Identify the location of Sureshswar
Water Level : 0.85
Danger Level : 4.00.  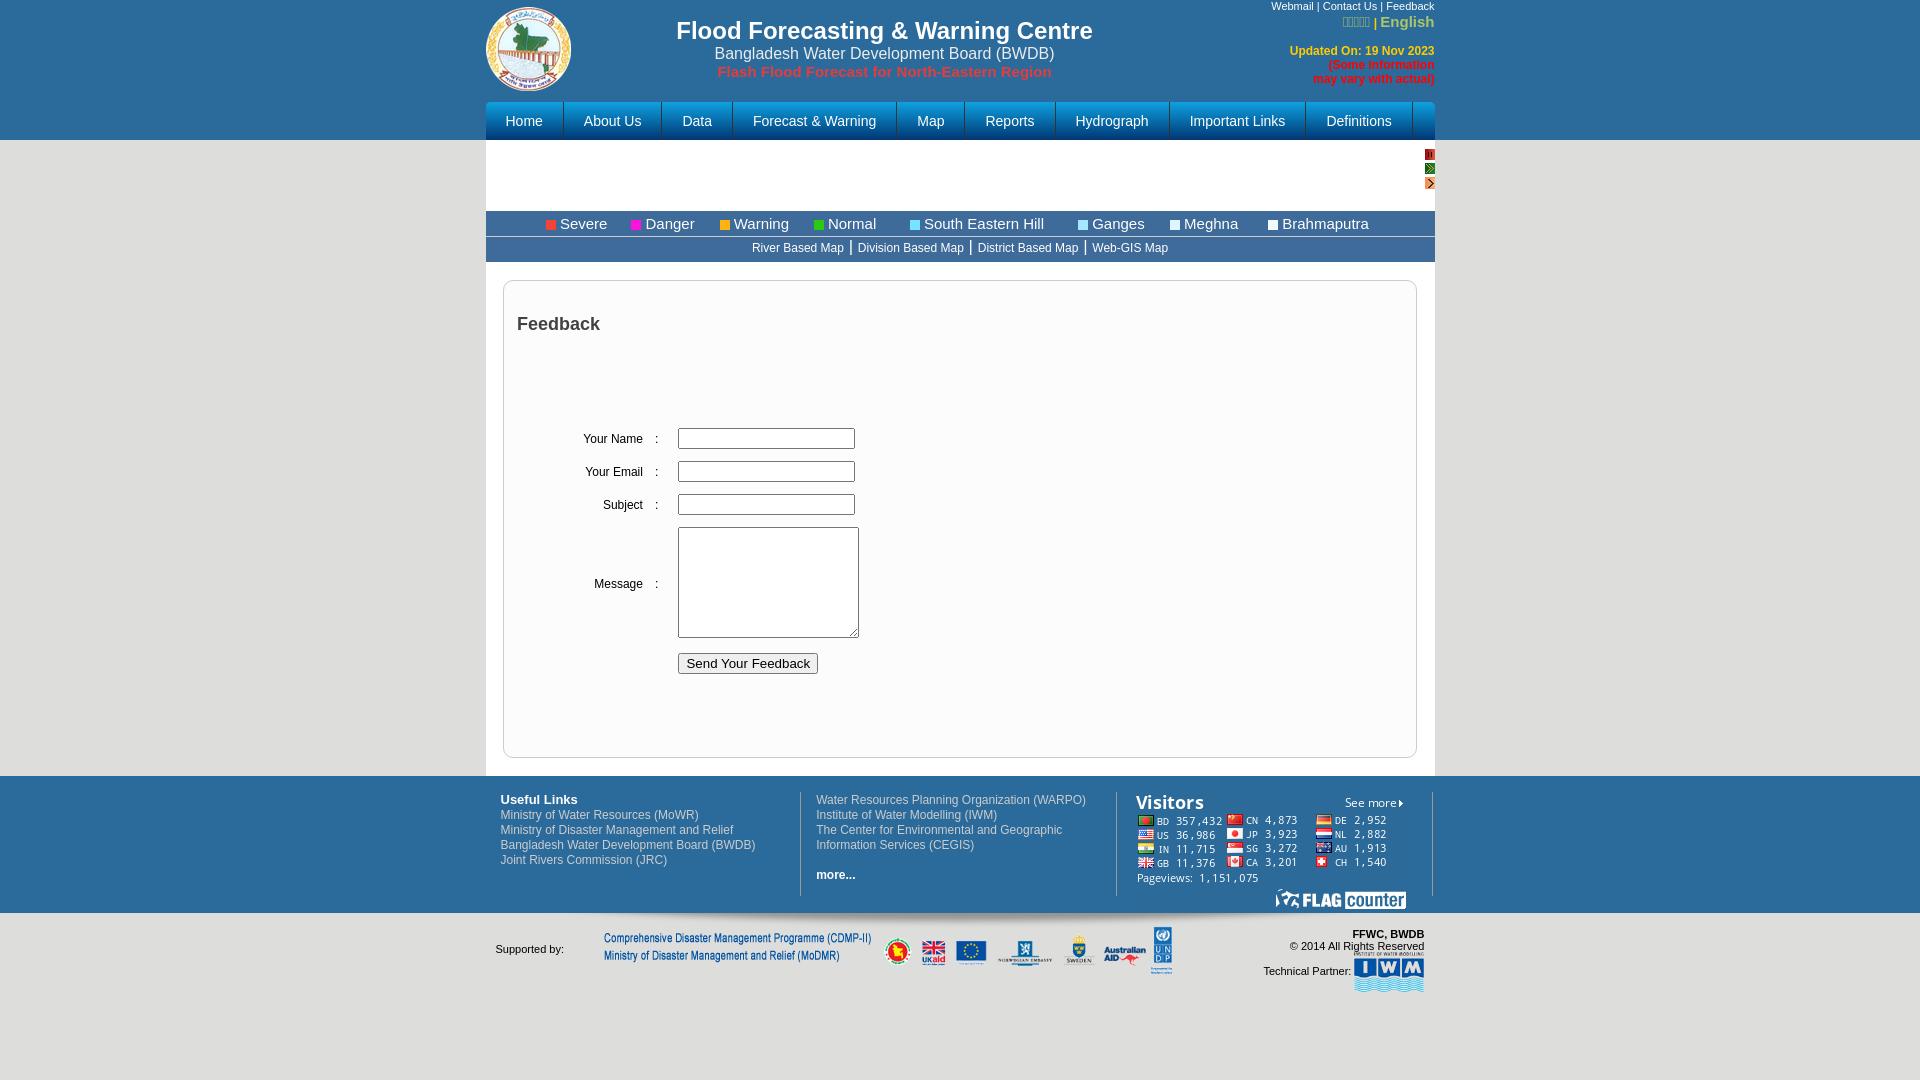
(636, 430).